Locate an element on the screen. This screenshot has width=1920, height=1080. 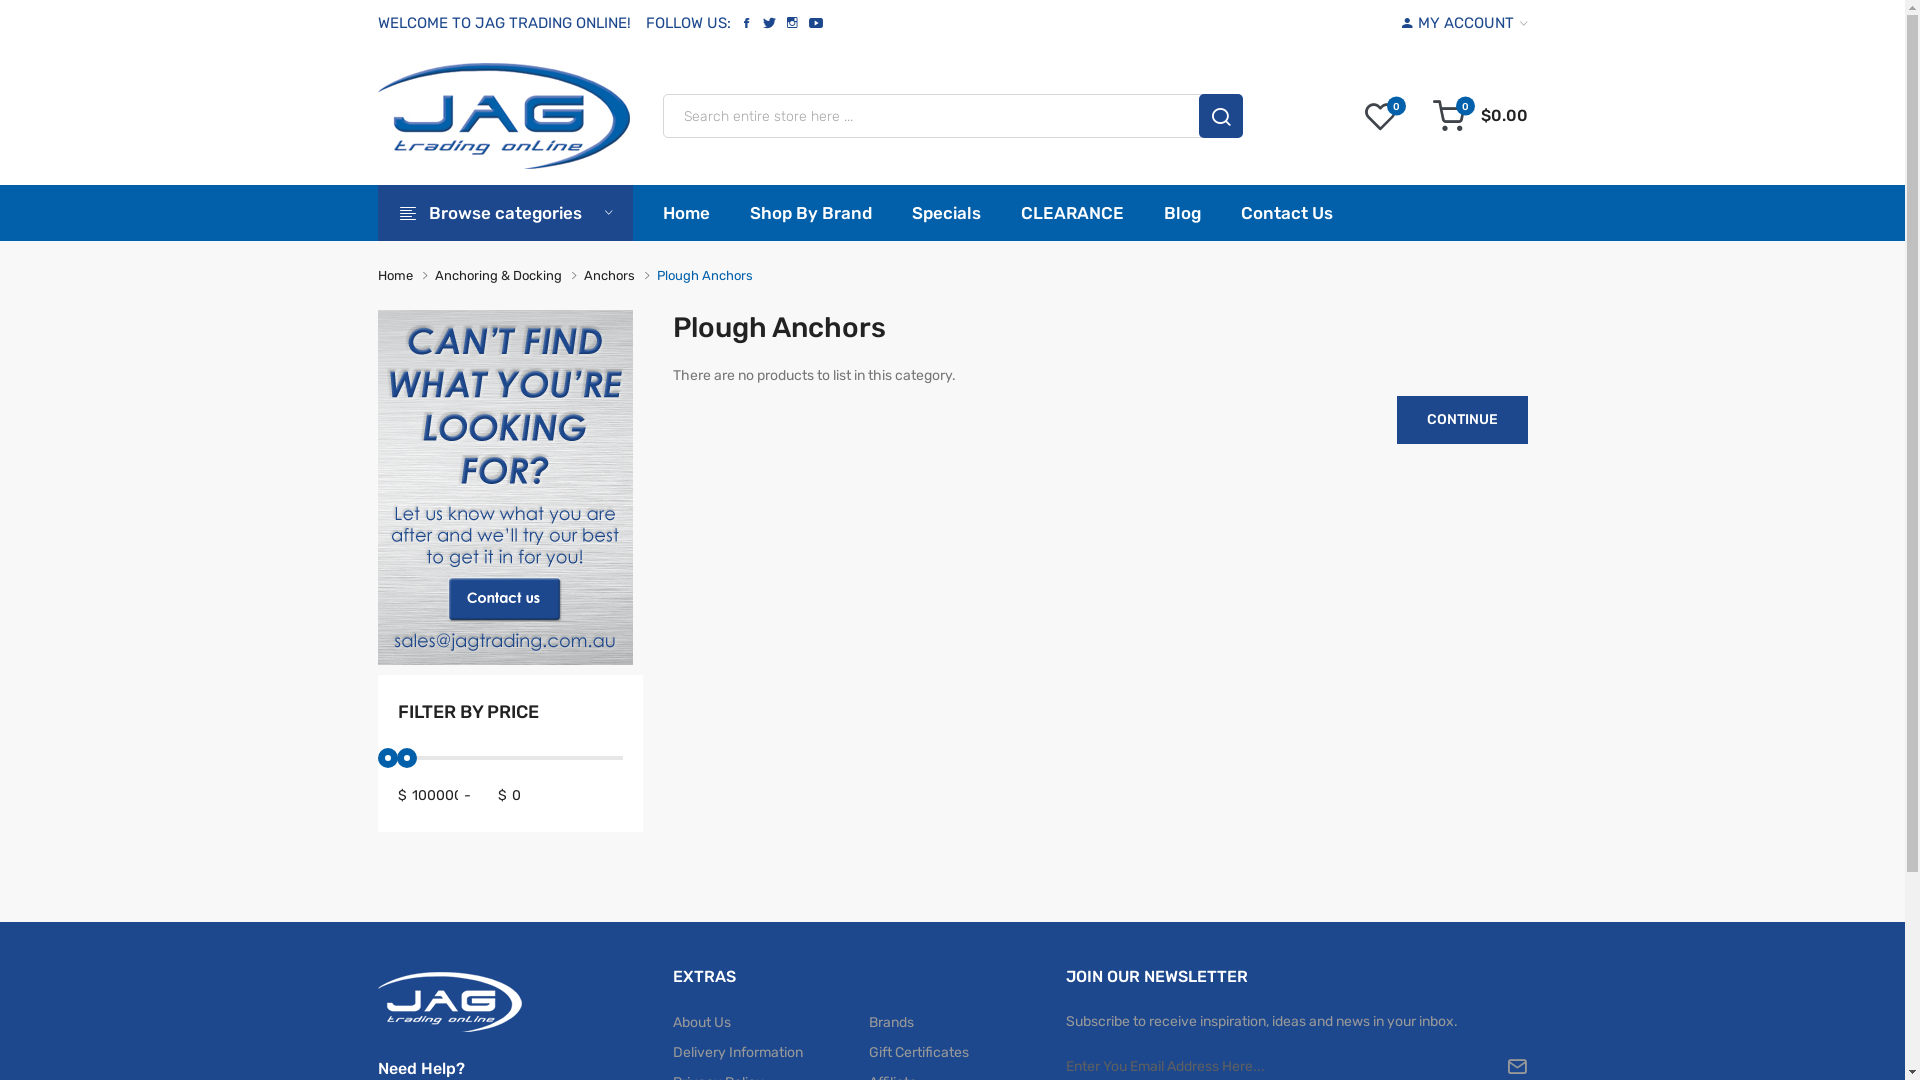
Instagram is located at coordinates (792, 23).